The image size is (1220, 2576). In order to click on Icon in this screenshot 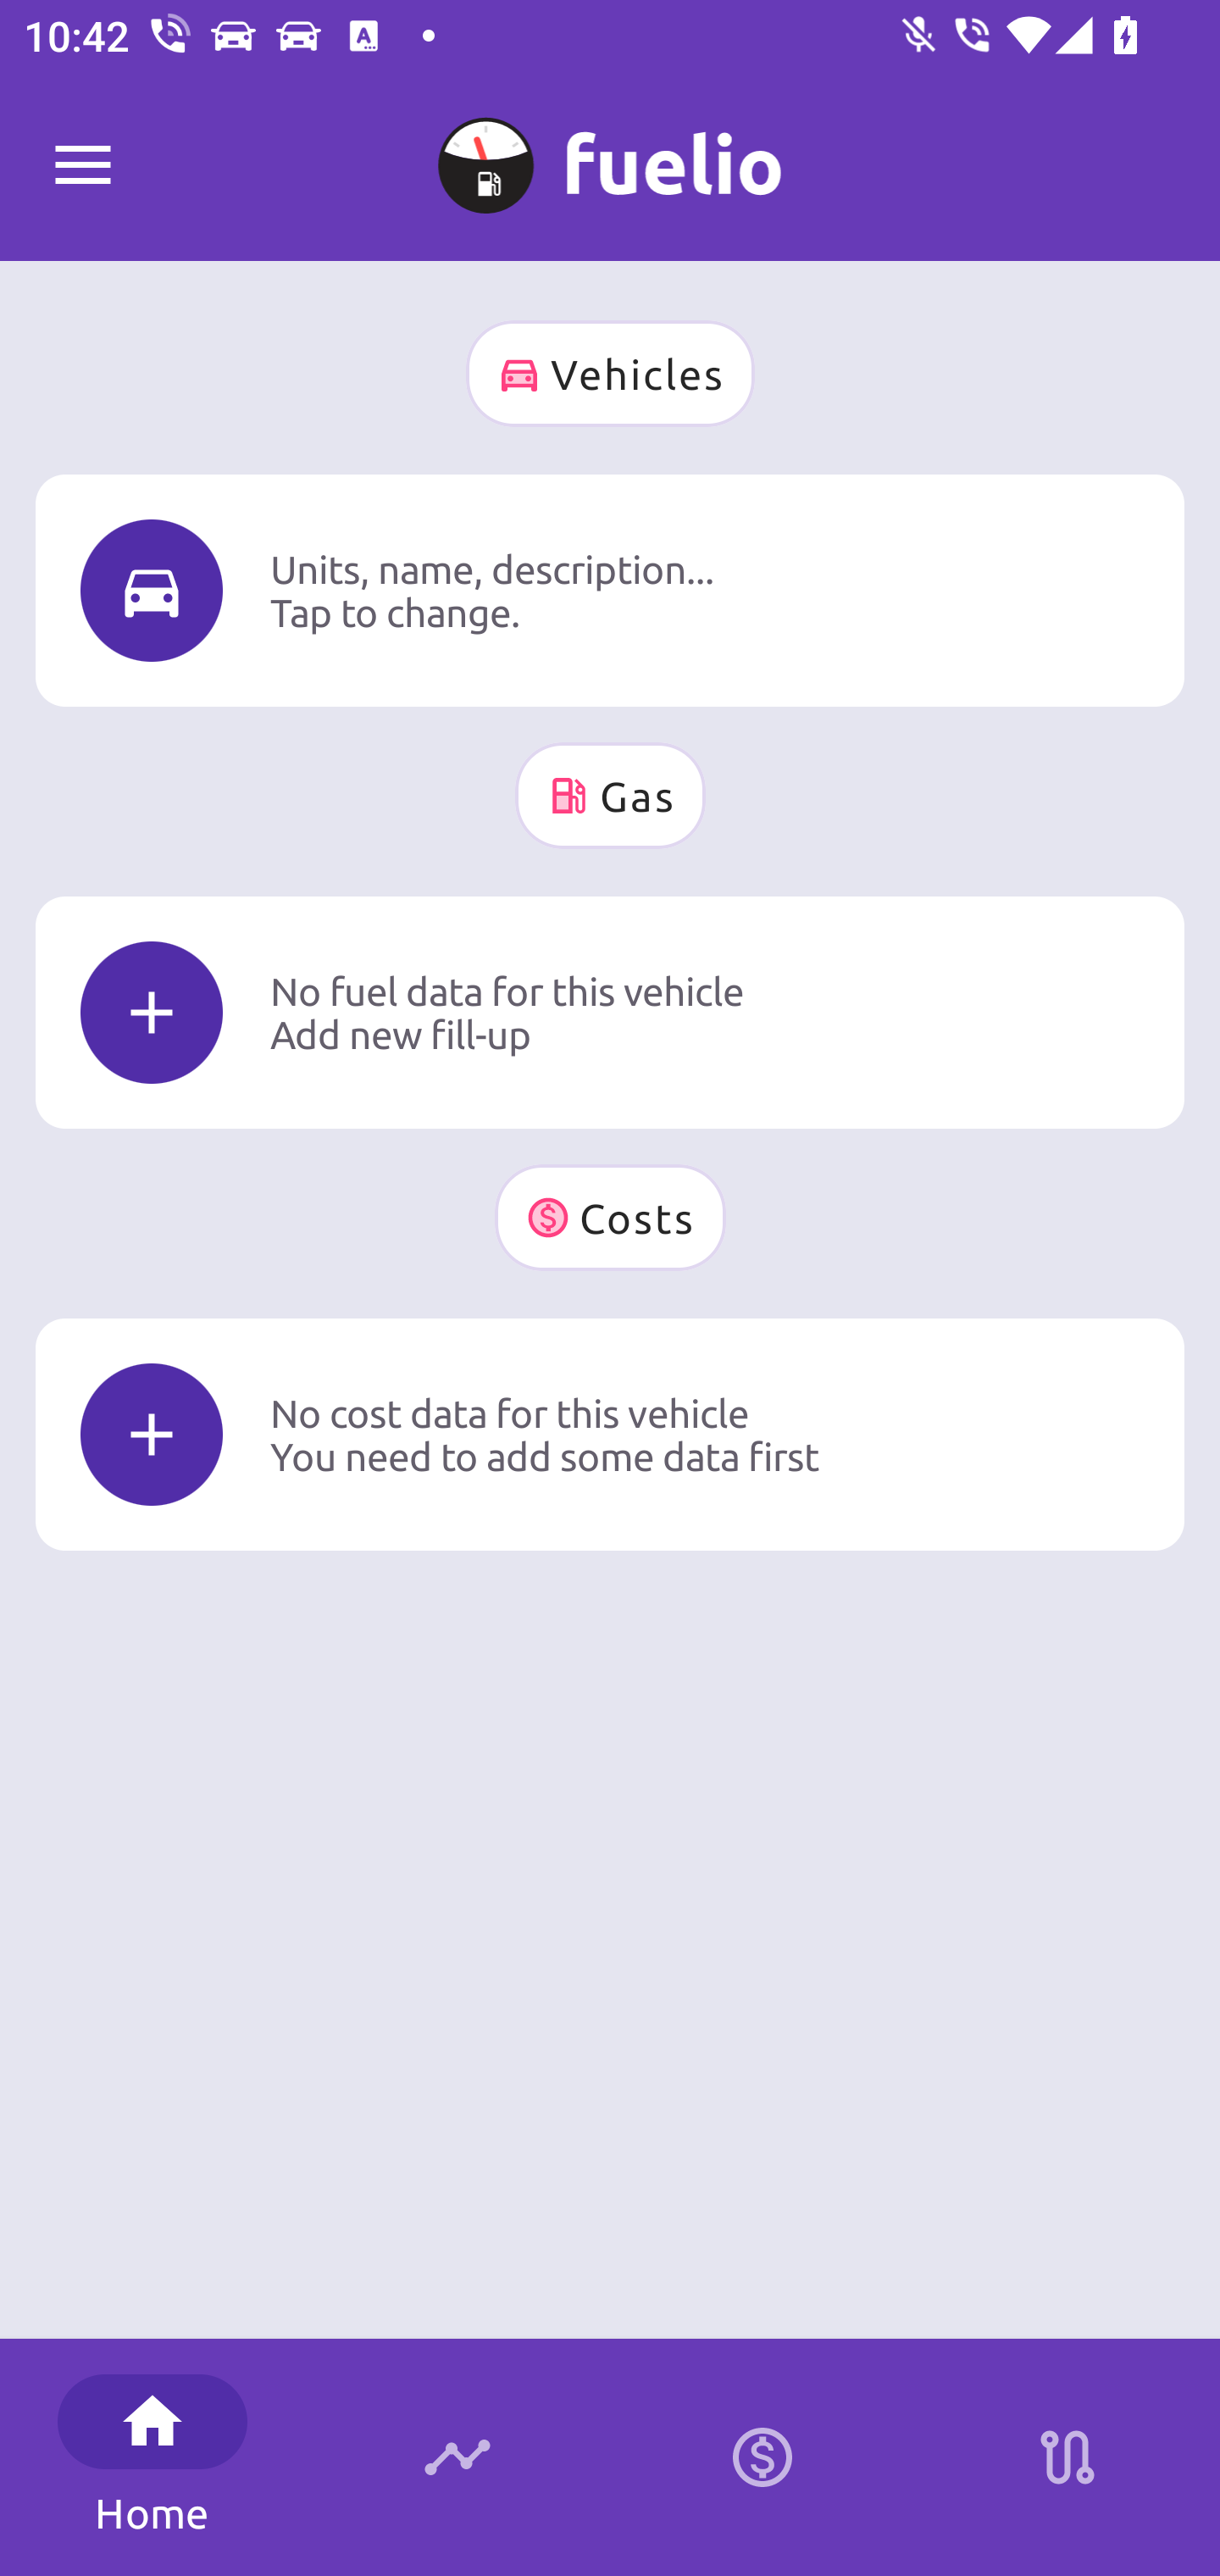, I will do `click(152, 1435)`.